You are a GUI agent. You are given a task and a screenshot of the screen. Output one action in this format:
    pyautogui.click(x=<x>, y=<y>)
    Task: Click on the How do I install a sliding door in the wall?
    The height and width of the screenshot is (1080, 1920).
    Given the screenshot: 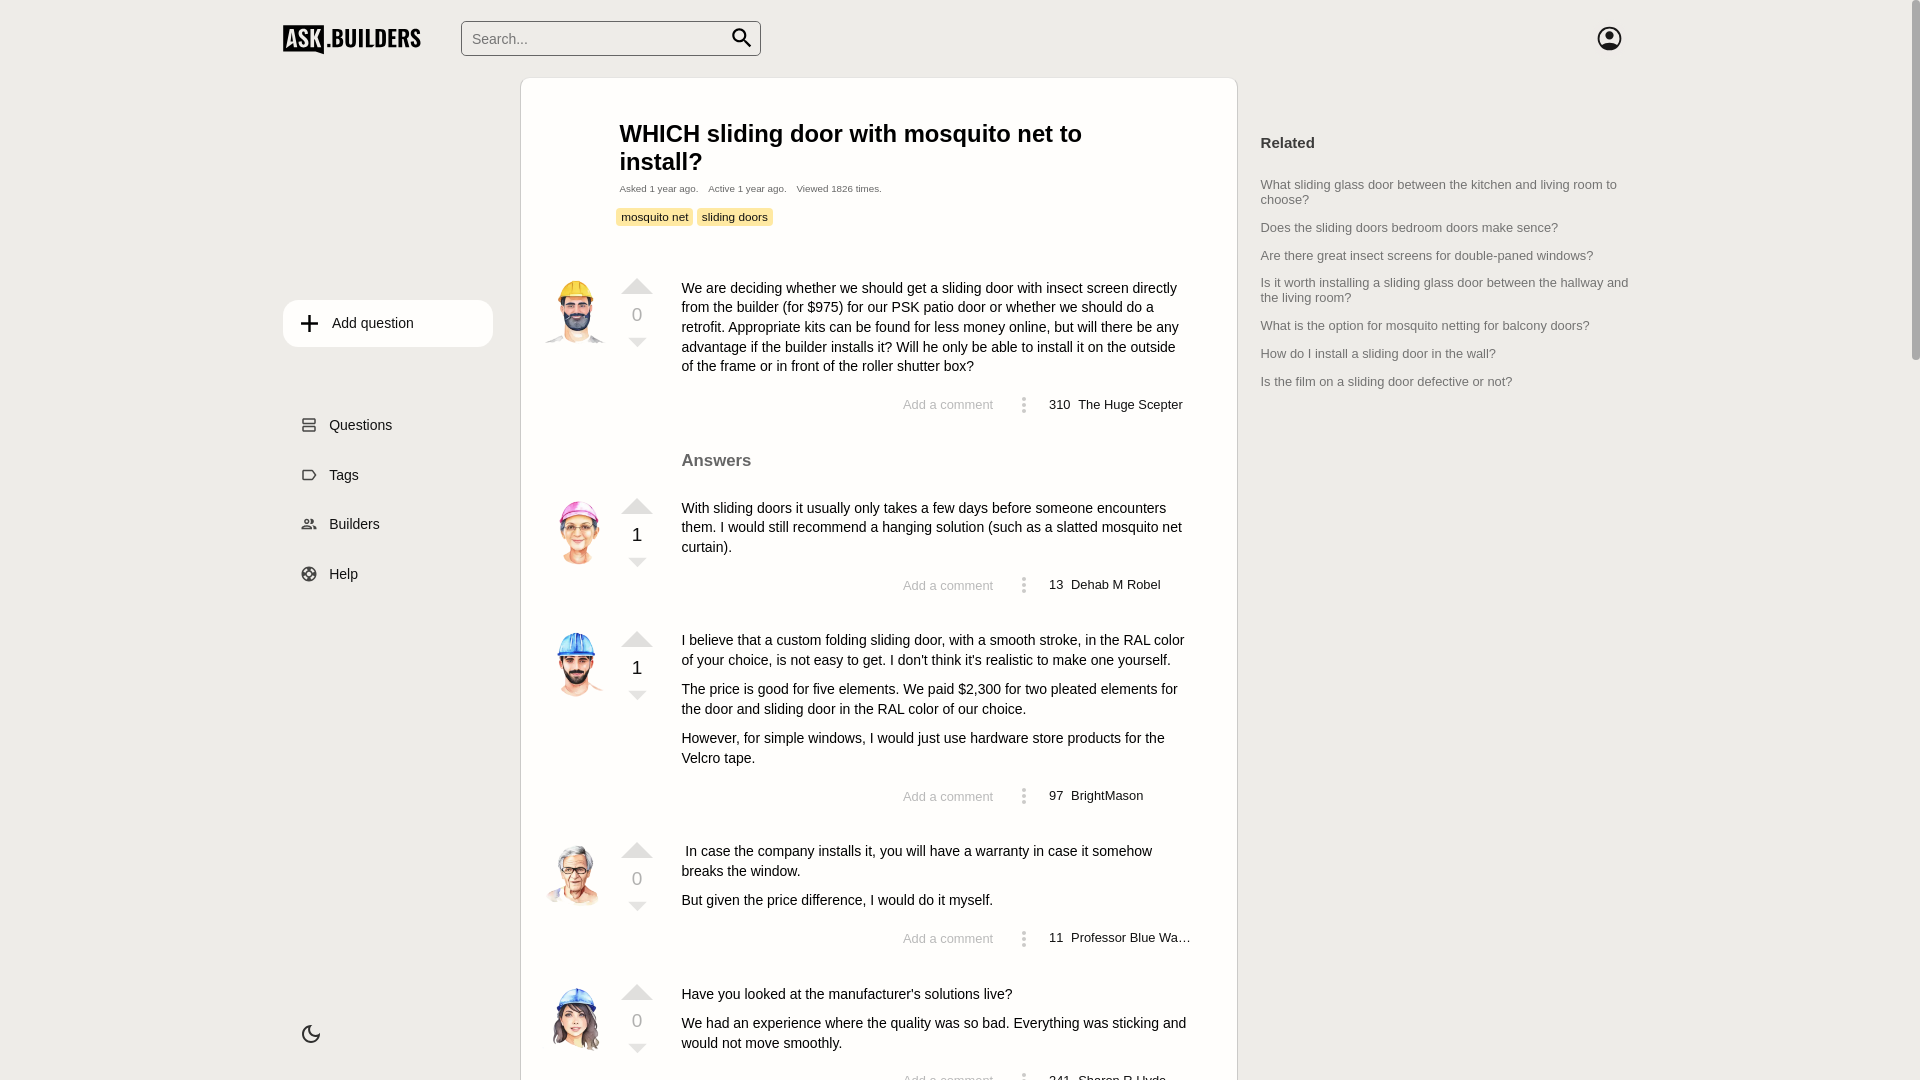 What is the action you would take?
    pyautogui.click(x=1378, y=354)
    